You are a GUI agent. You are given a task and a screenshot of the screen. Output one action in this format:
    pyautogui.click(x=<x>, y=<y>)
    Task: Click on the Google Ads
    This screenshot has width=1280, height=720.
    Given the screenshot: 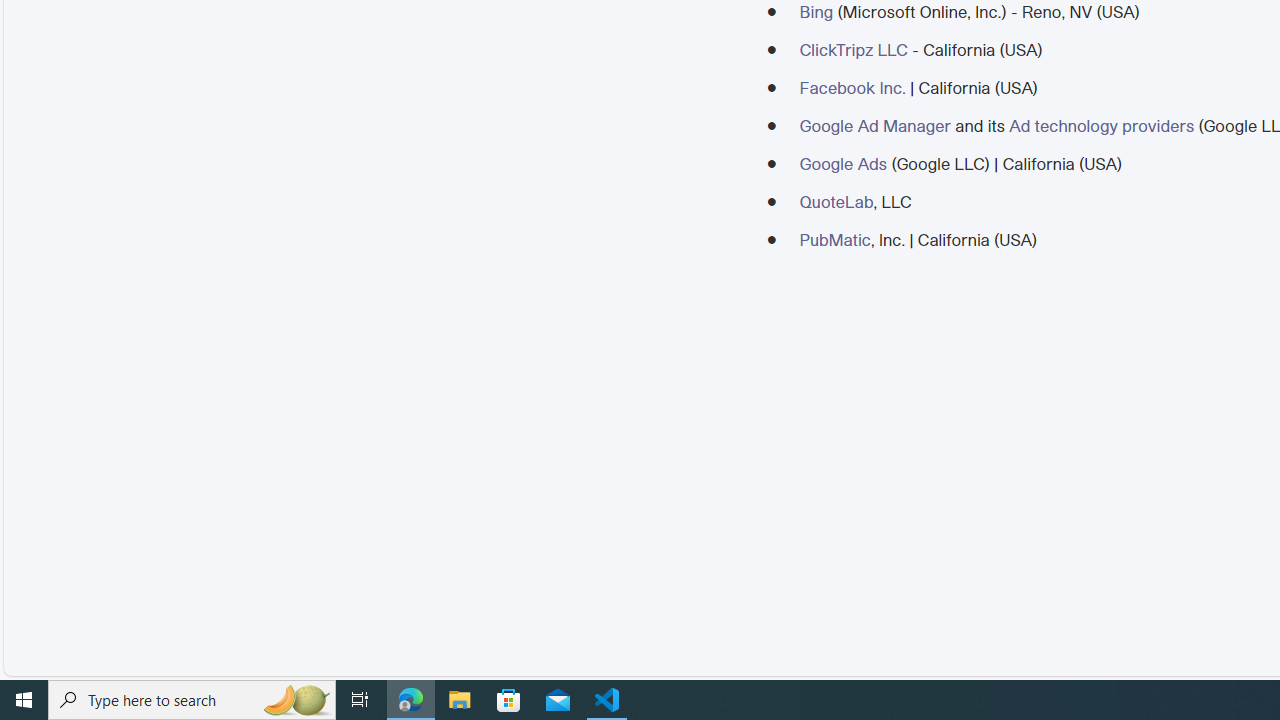 What is the action you would take?
    pyautogui.click(x=842, y=163)
    